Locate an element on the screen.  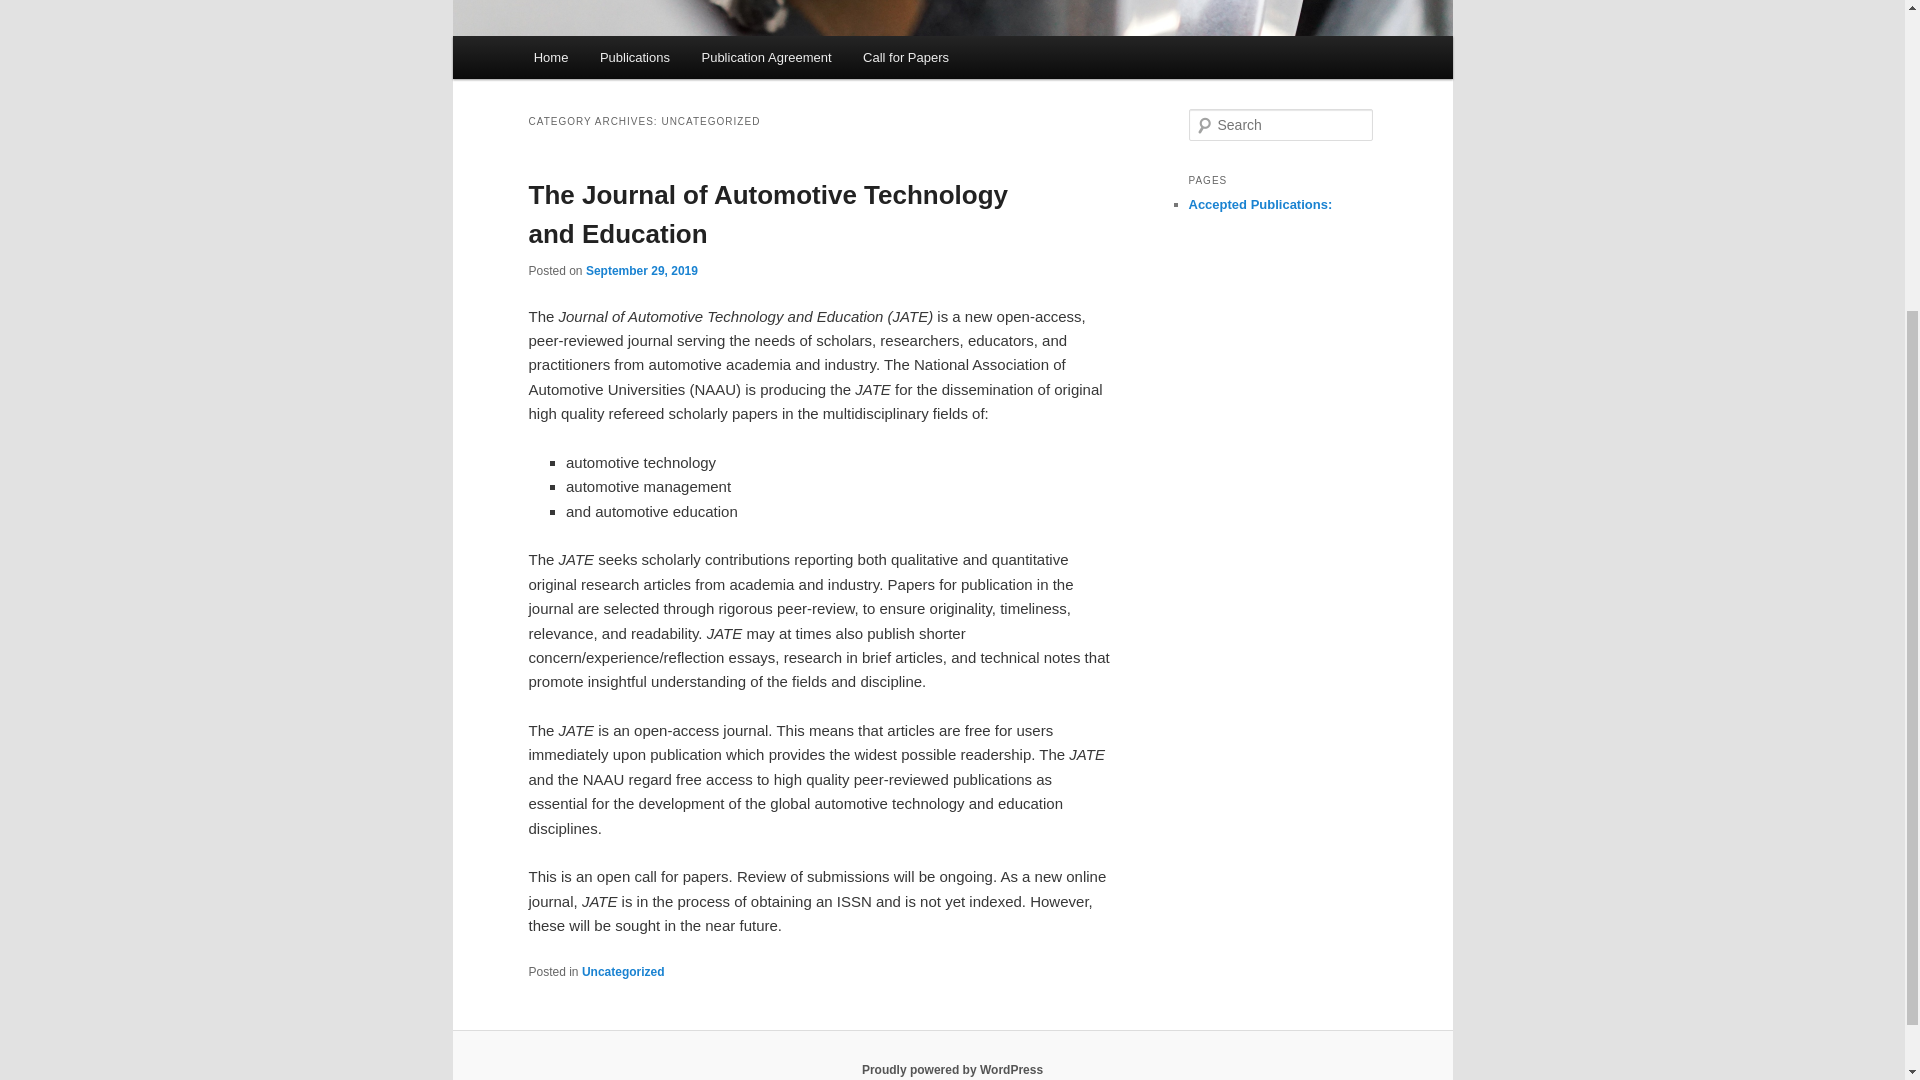
Publication Agreement is located at coordinates (766, 56).